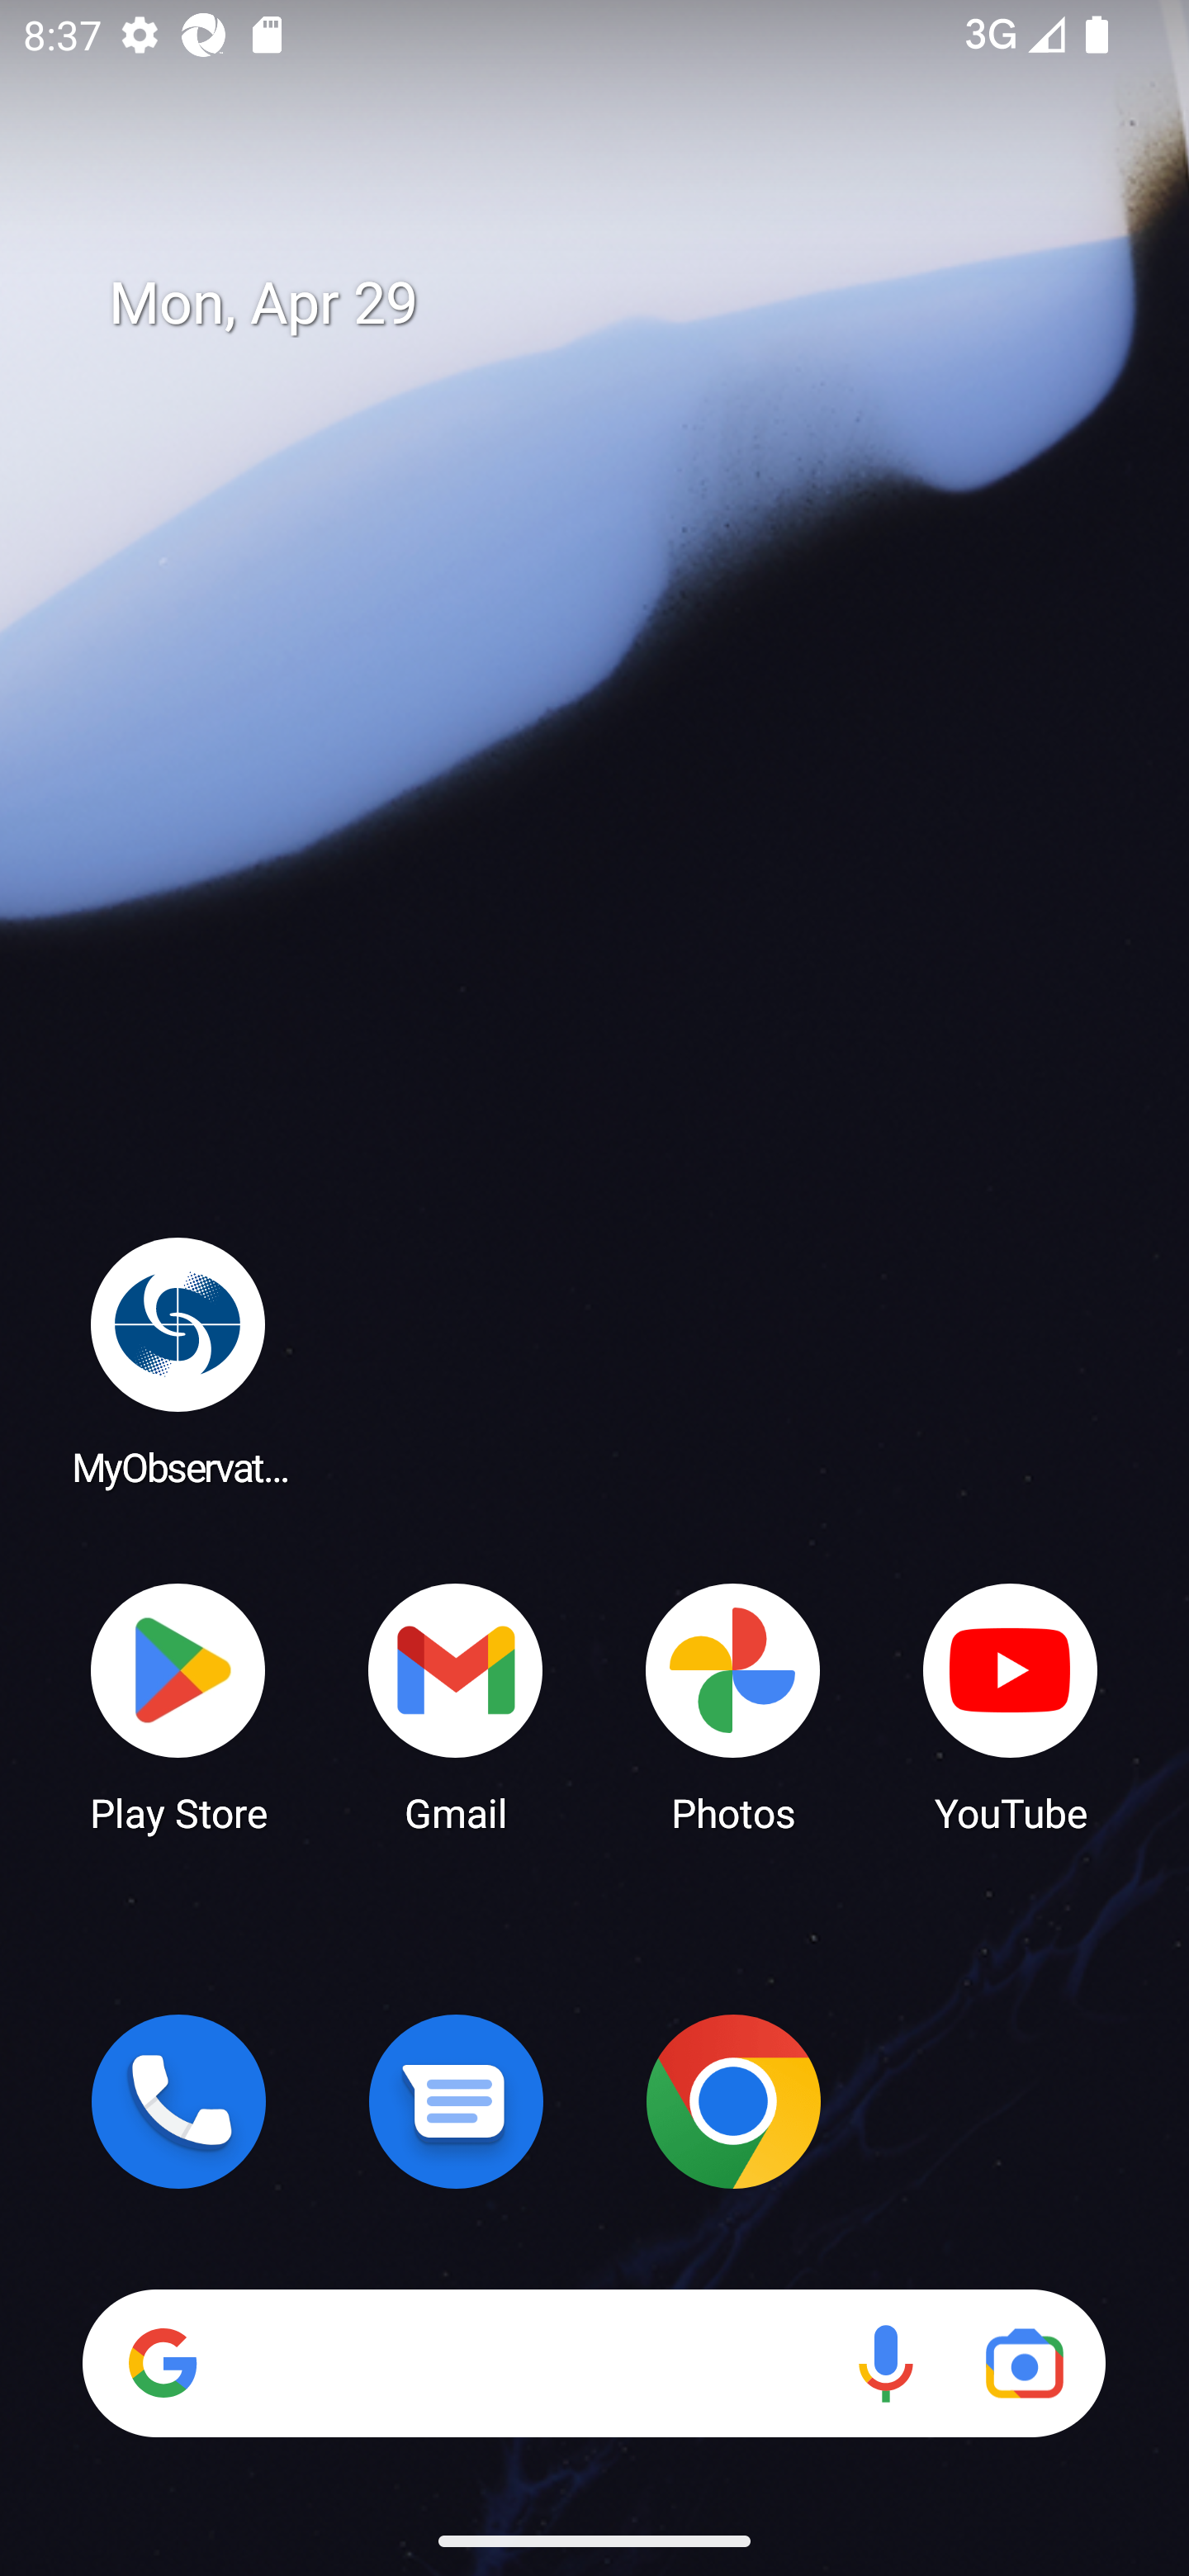 The height and width of the screenshot is (2576, 1189). Describe the element at coordinates (885, 2363) in the screenshot. I see `Voice search` at that location.